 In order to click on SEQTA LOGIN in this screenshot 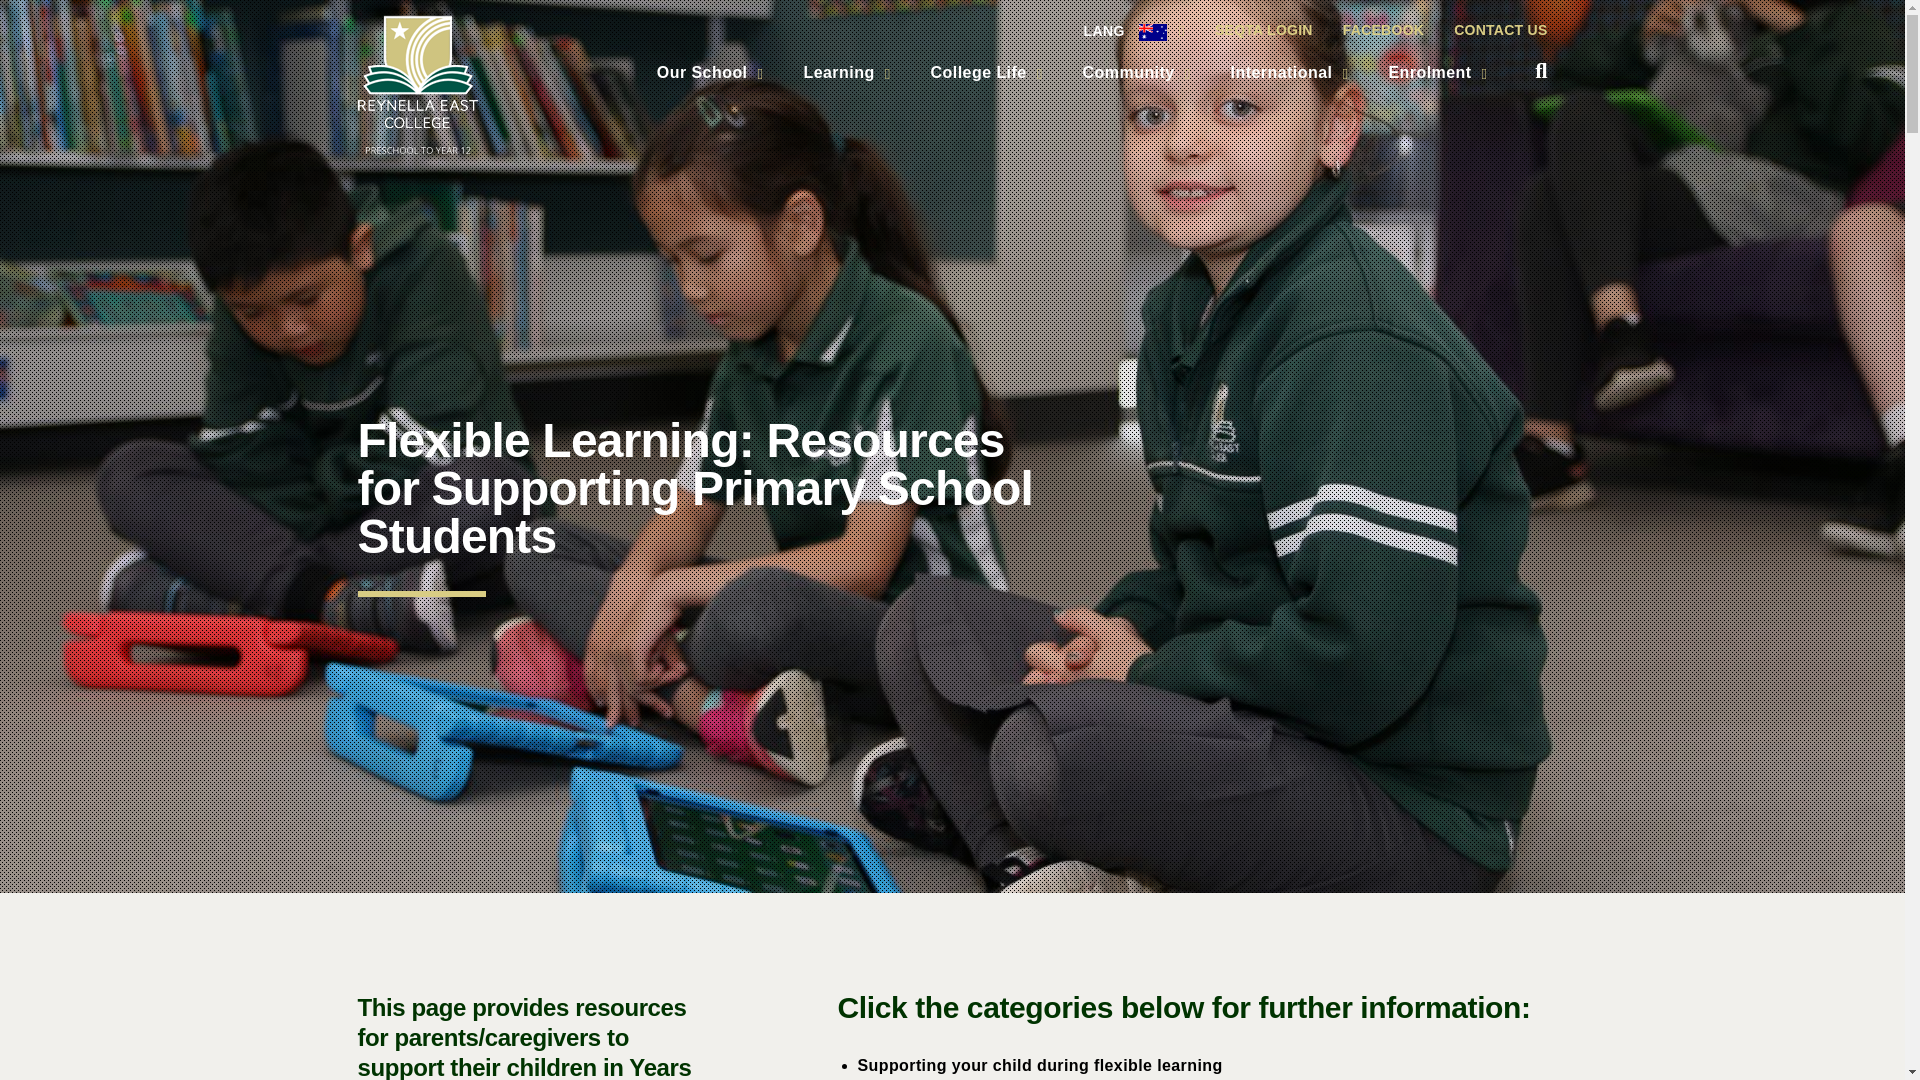, I will do `click(1264, 31)`.